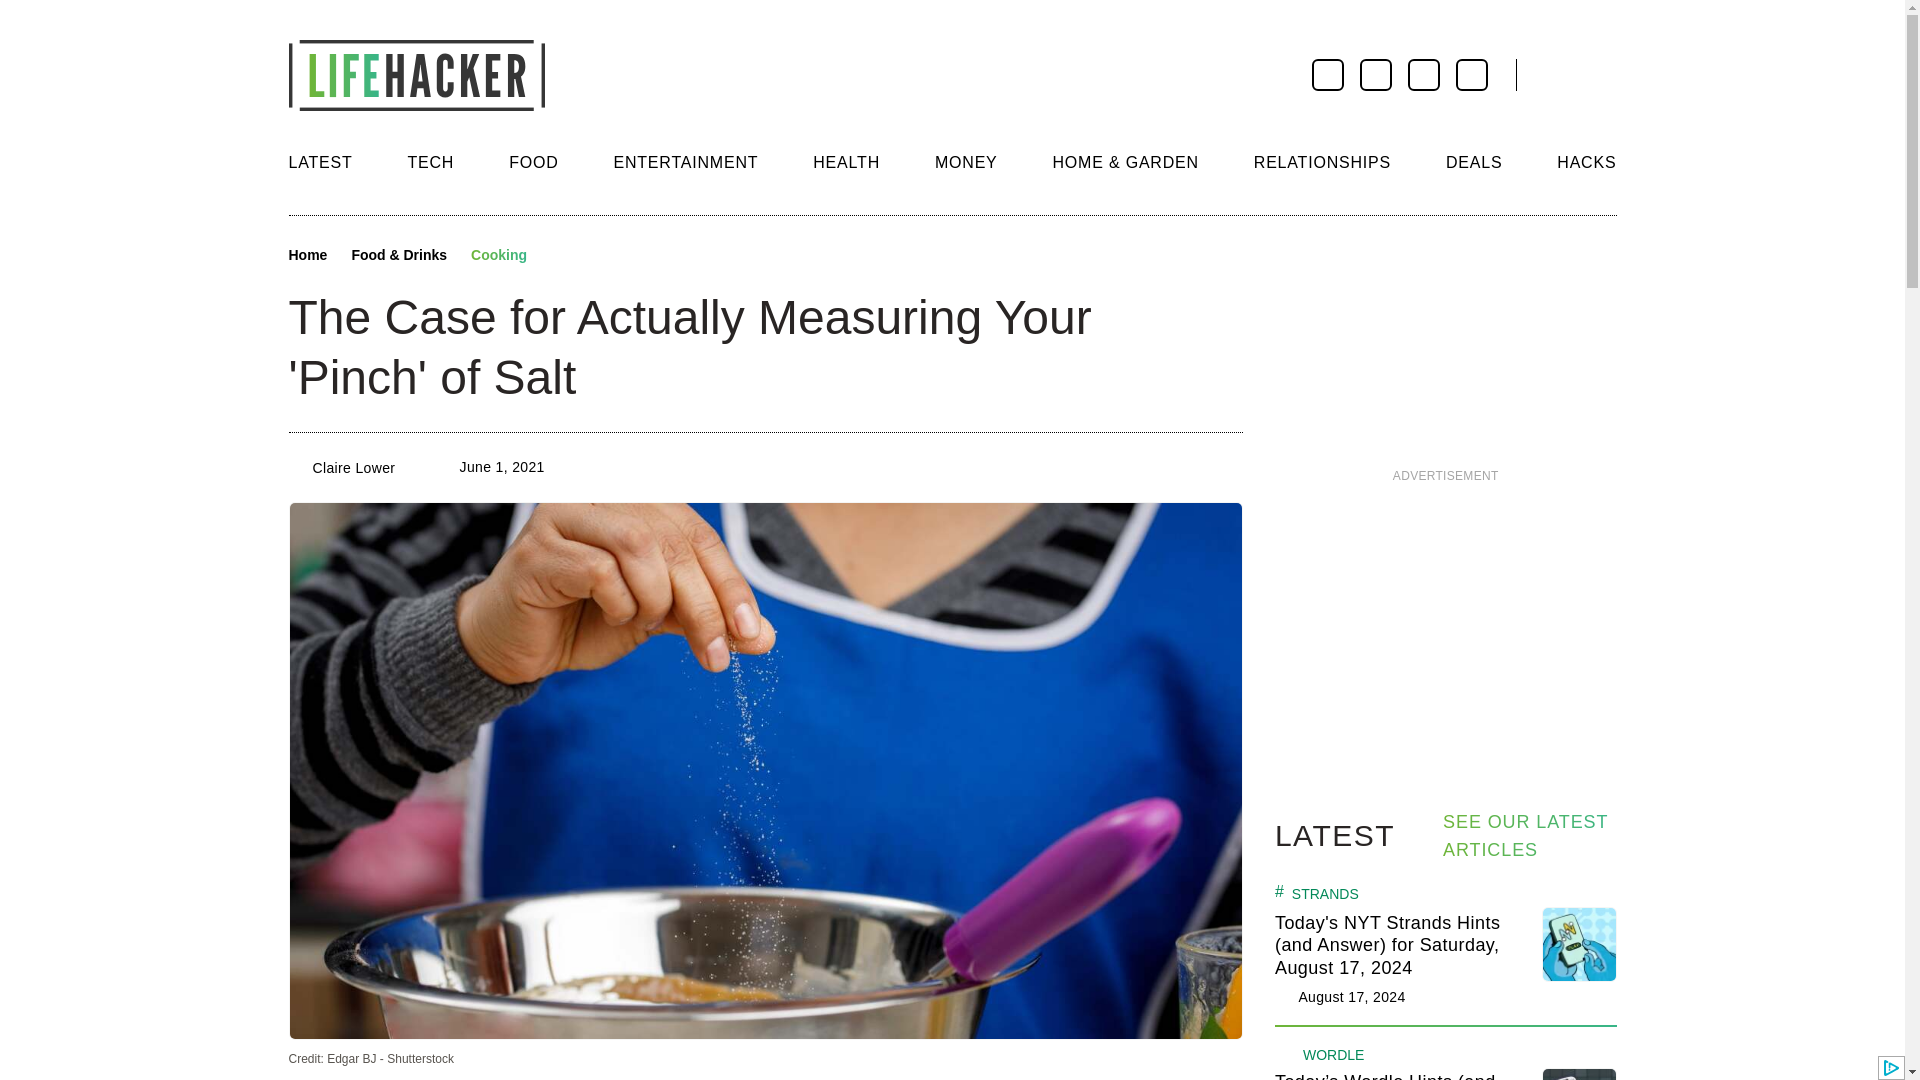 The height and width of the screenshot is (1080, 1920). Describe the element at coordinates (685, 162) in the screenshot. I see `ENTERTAINMENT` at that location.